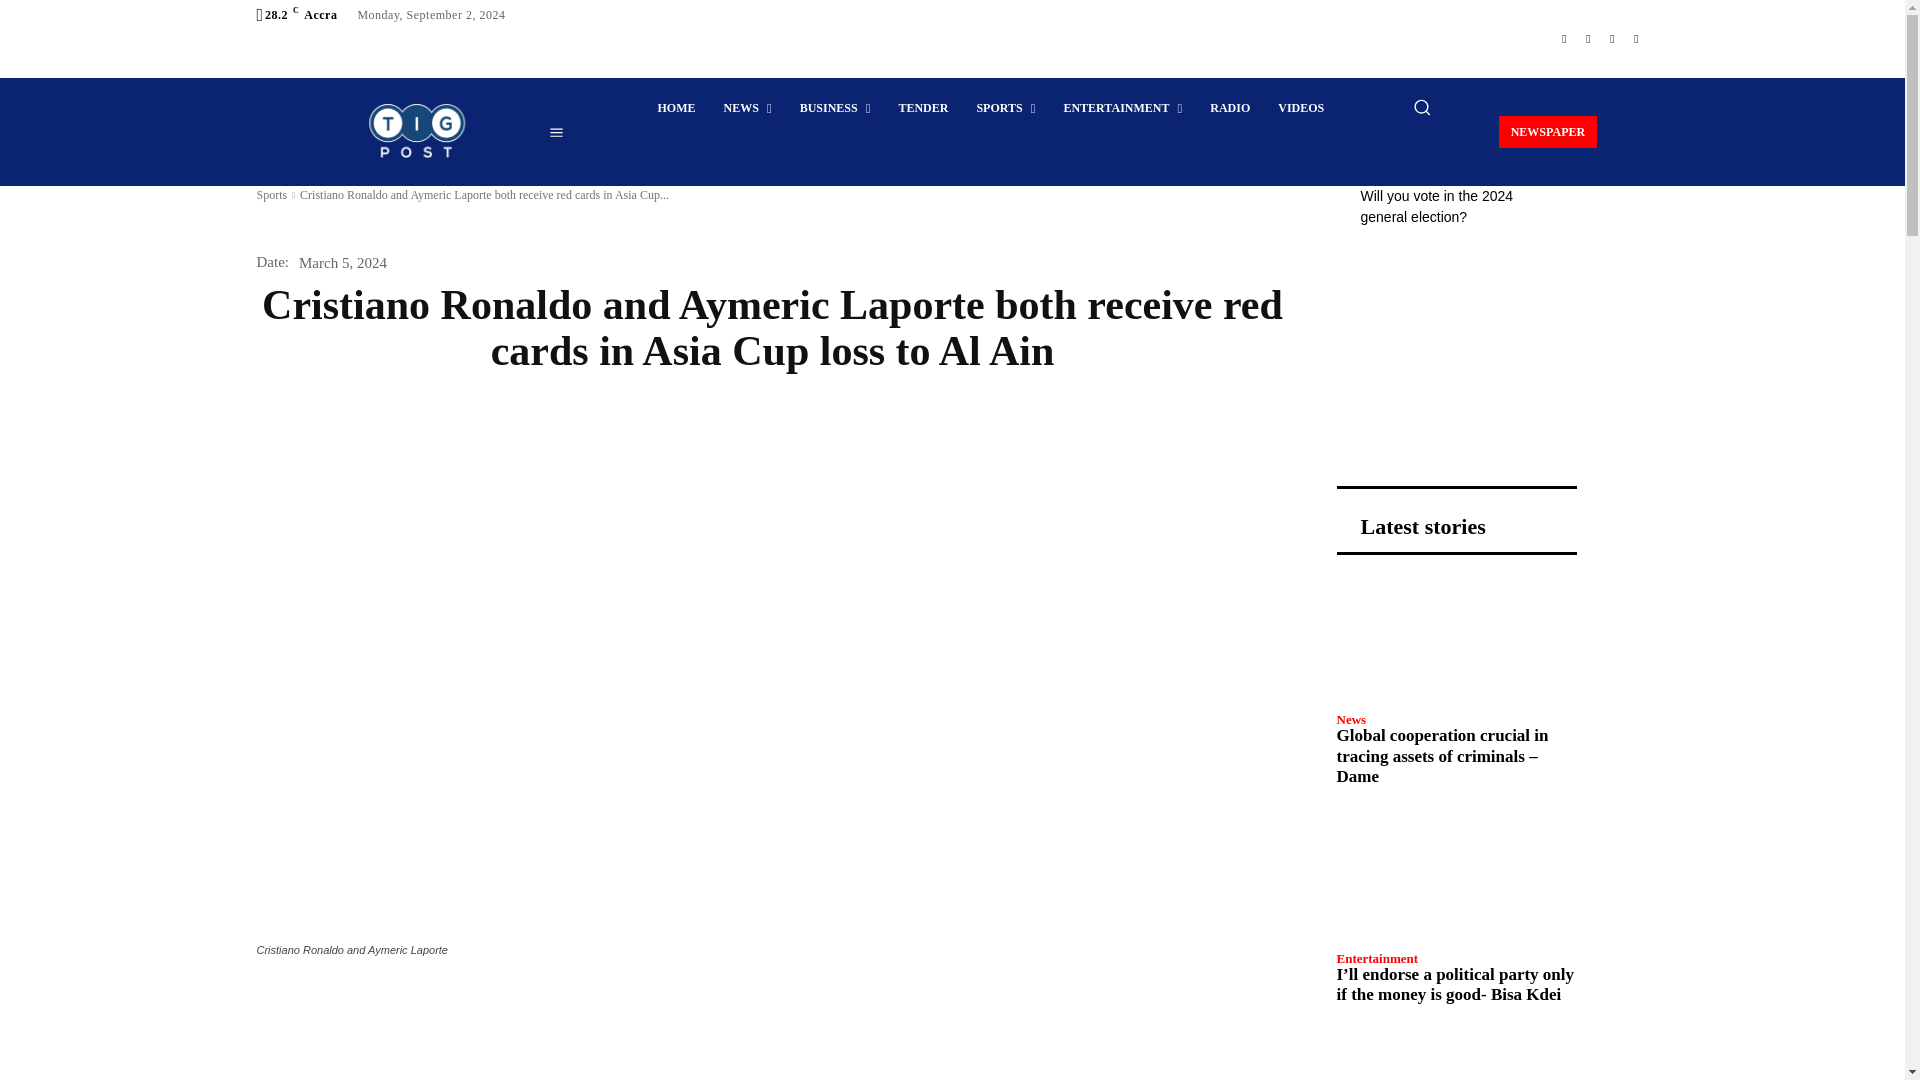 Image resolution: width=1920 pixels, height=1080 pixels. I want to click on NEWS, so click(748, 108).